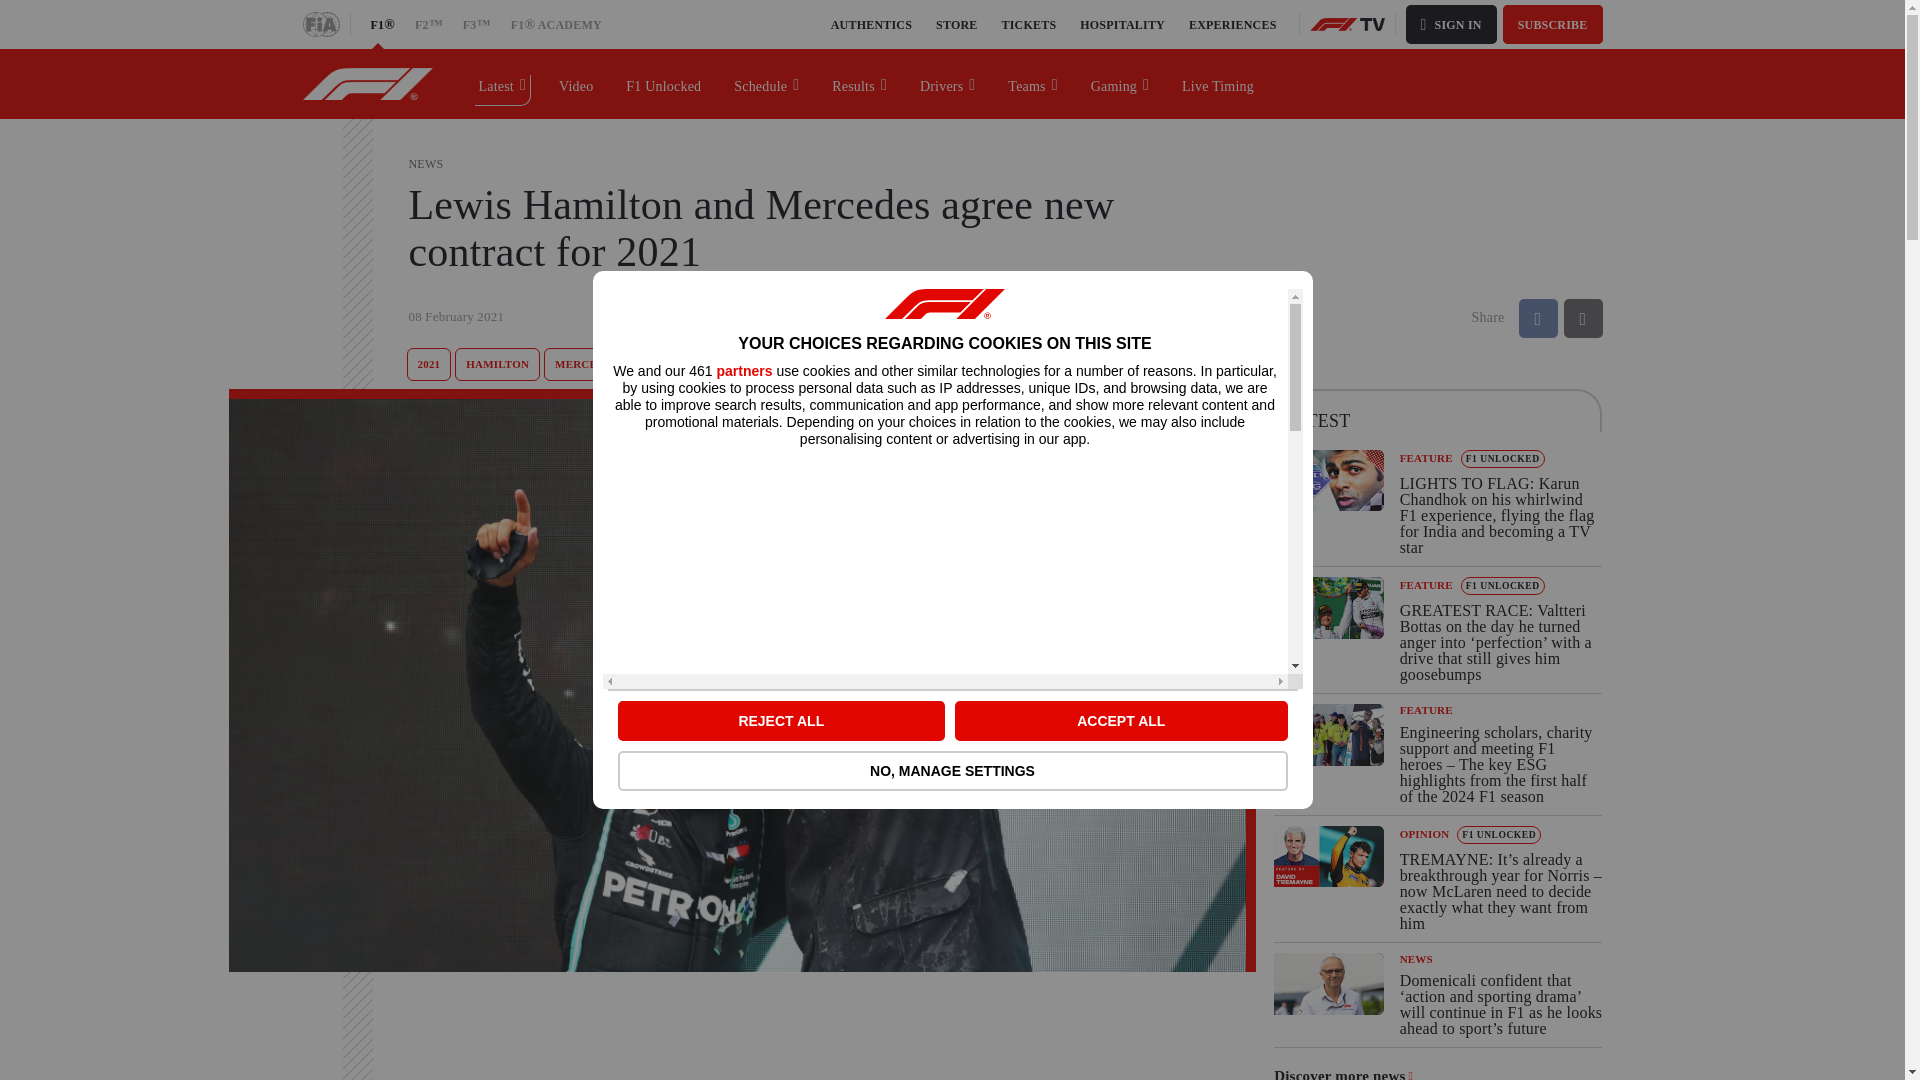 The image size is (1920, 1080). What do you see at coordinates (1553, 24) in the screenshot?
I see `SUBSCRIBE` at bounding box center [1553, 24].